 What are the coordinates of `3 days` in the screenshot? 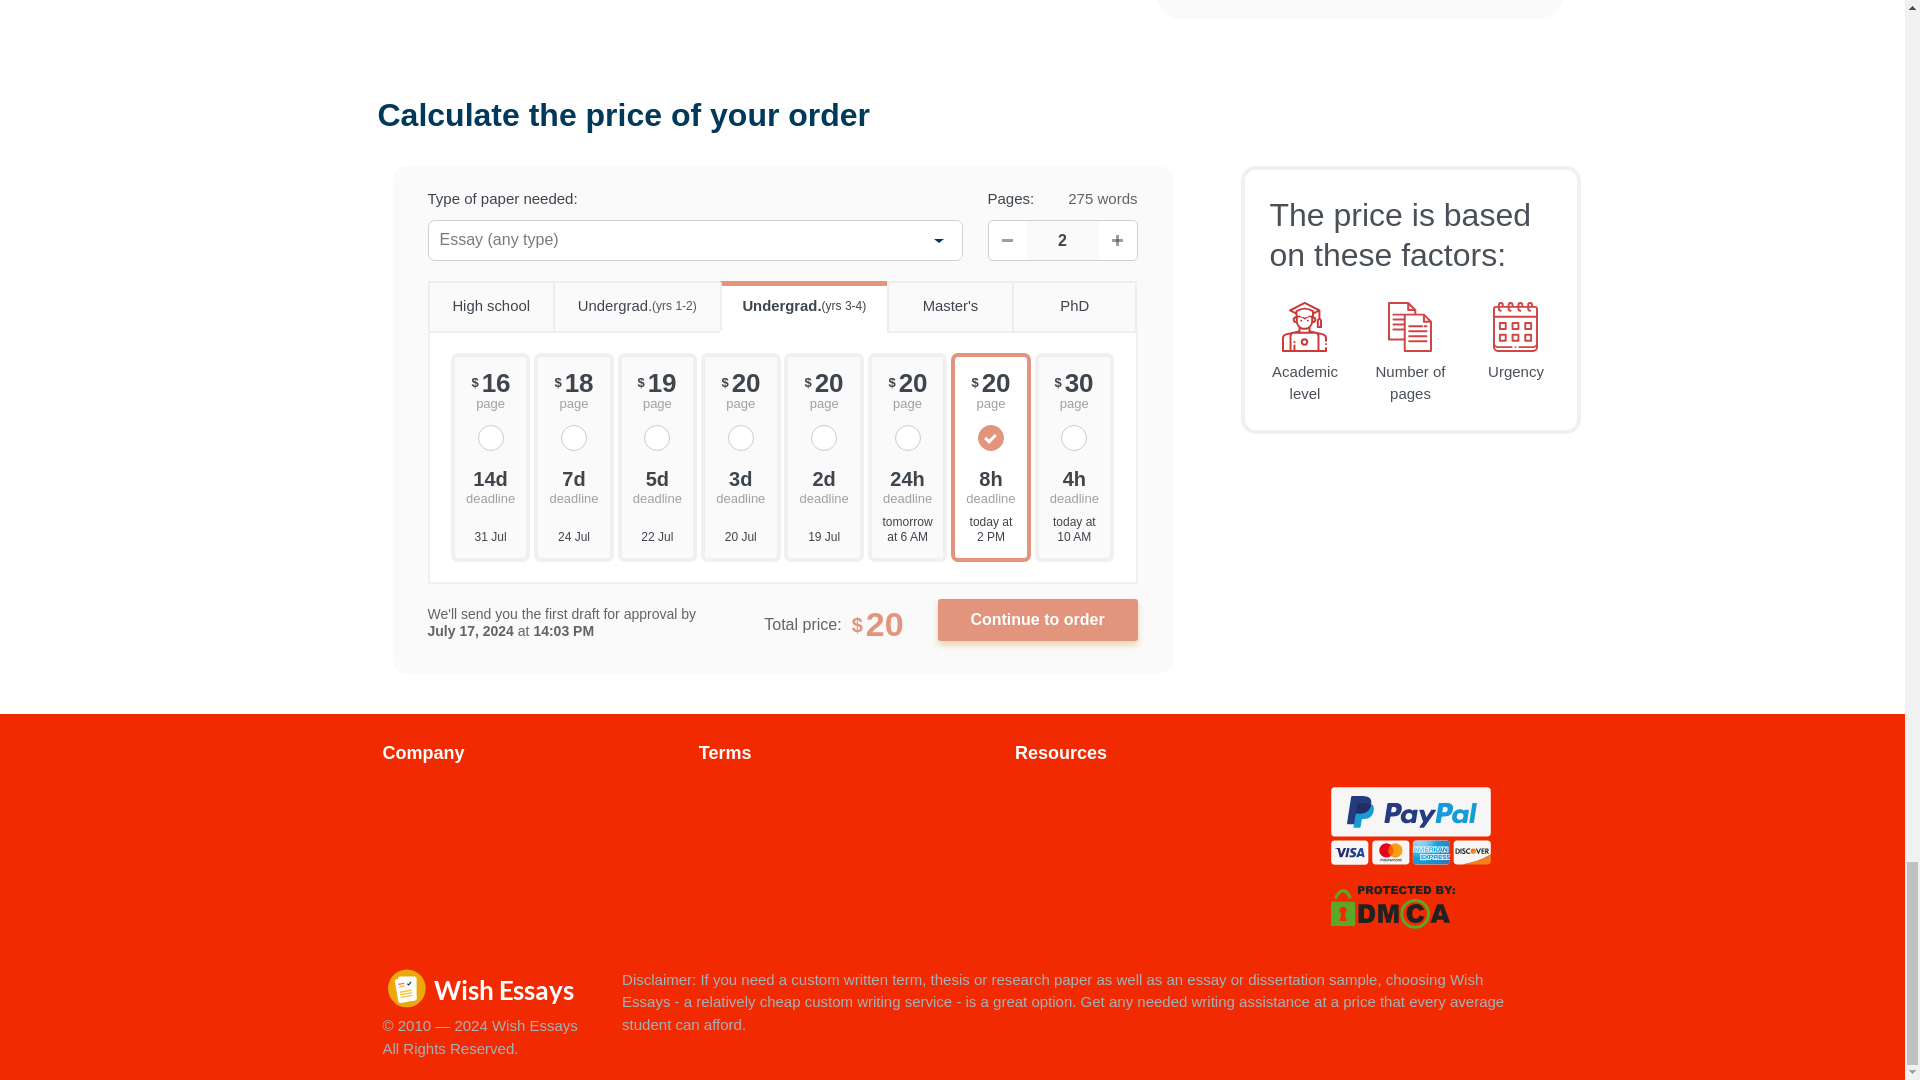 It's located at (740, 485).